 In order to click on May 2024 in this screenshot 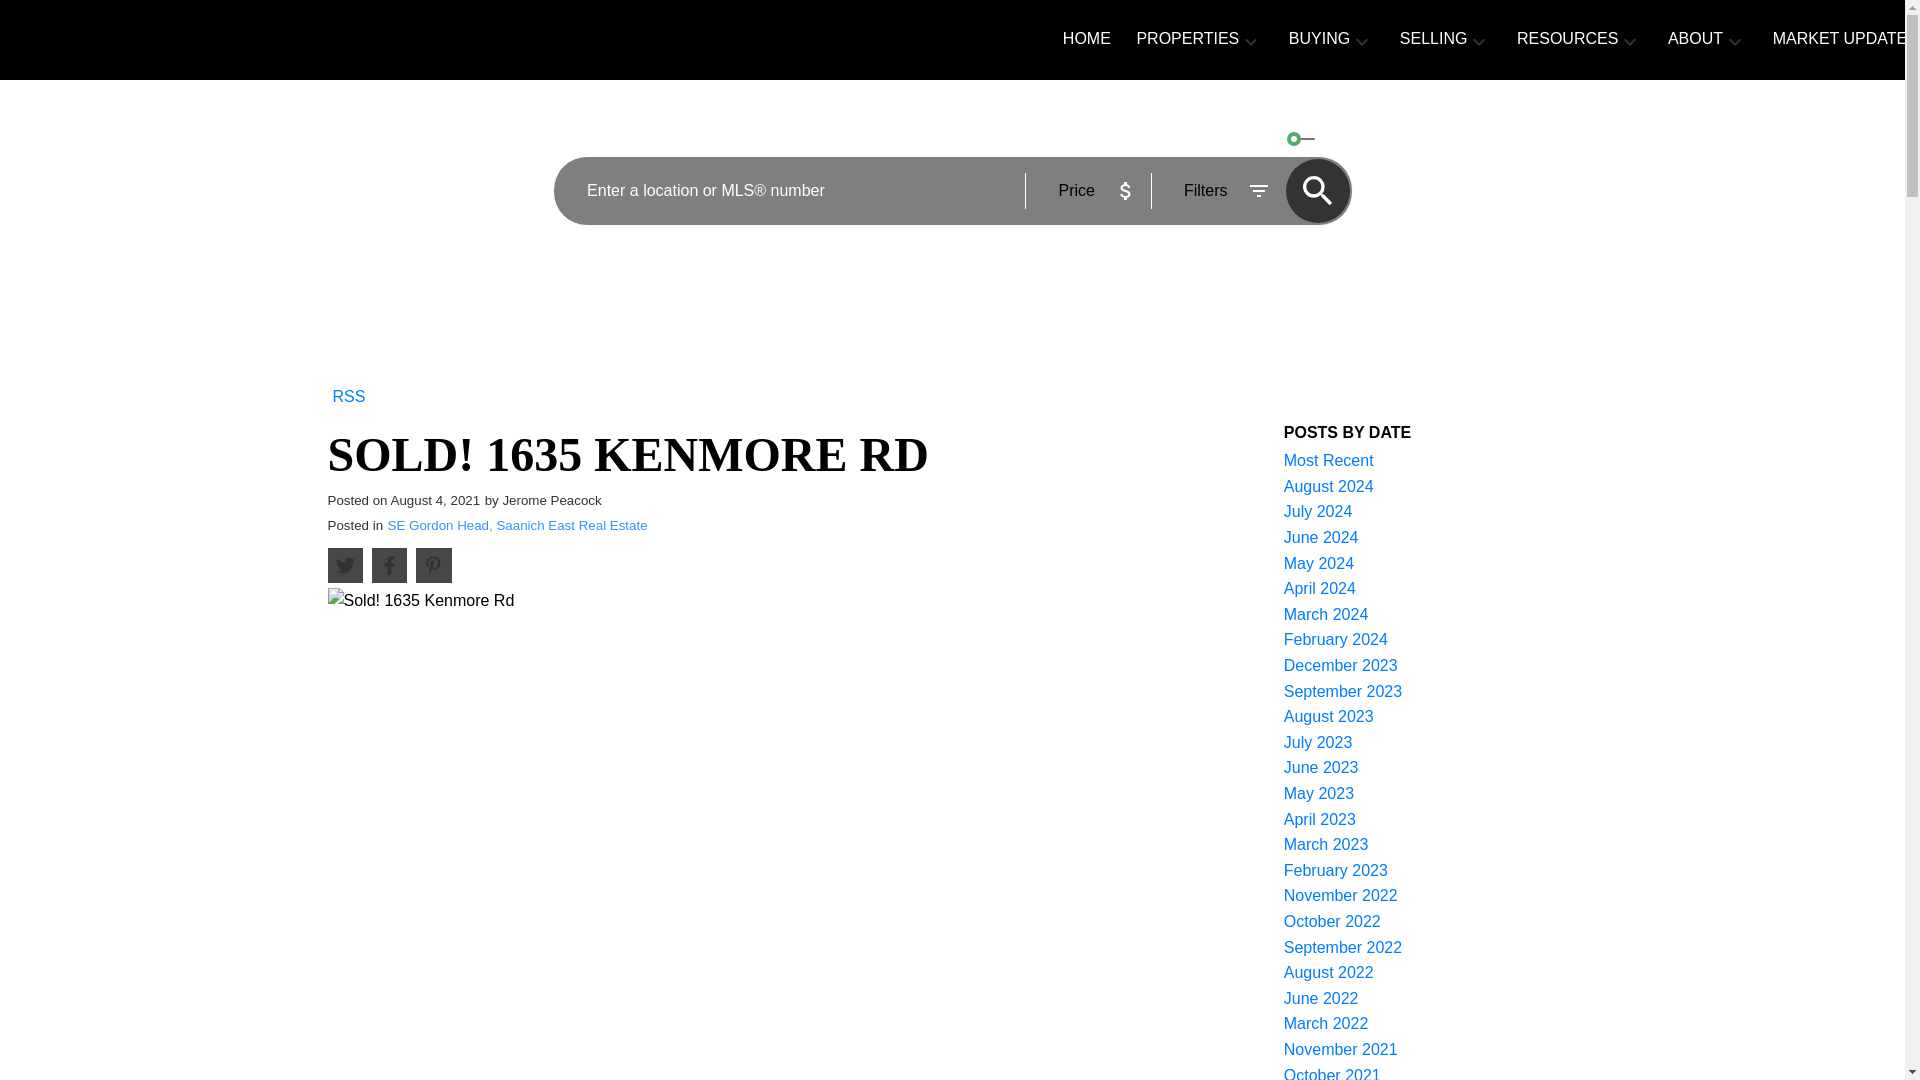, I will do `click(1318, 564)`.